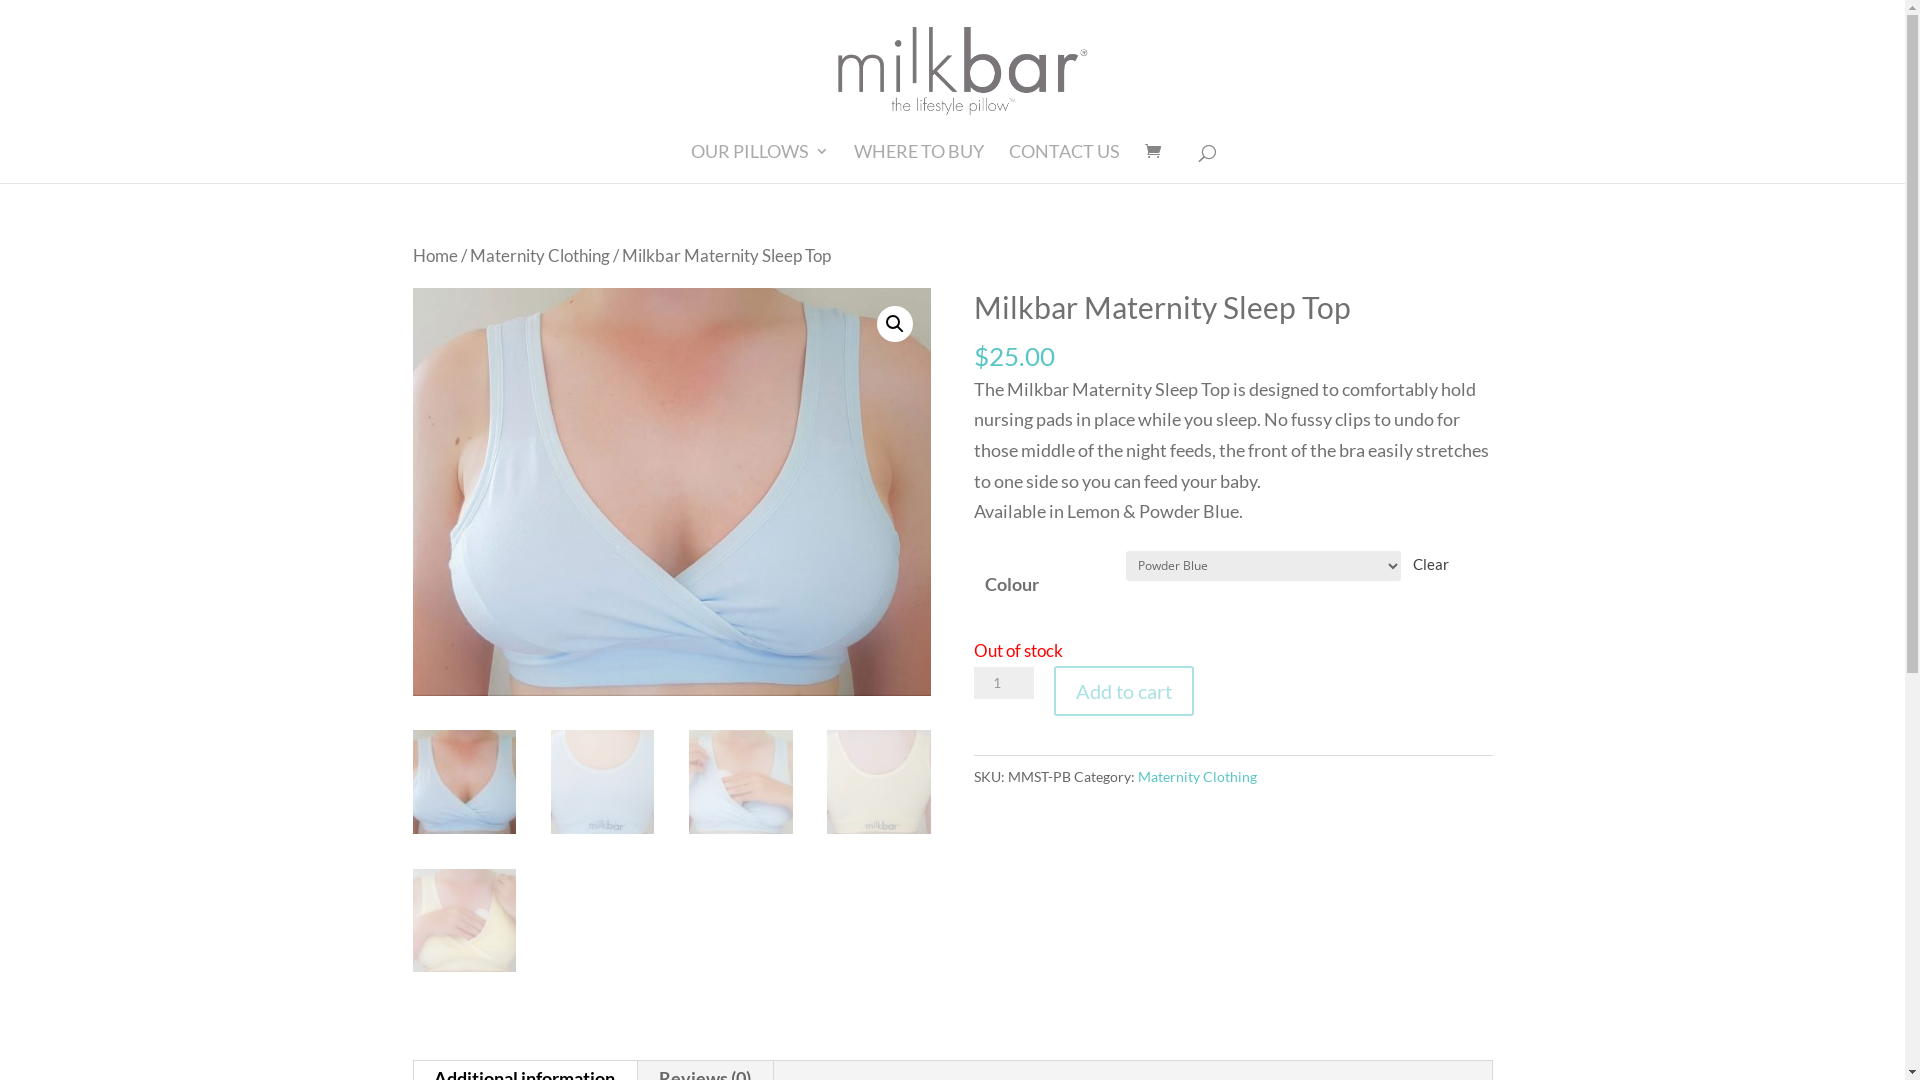 The height and width of the screenshot is (1080, 1920). What do you see at coordinates (540, 256) in the screenshot?
I see `Maternity Clothing` at bounding box center [540, 256].